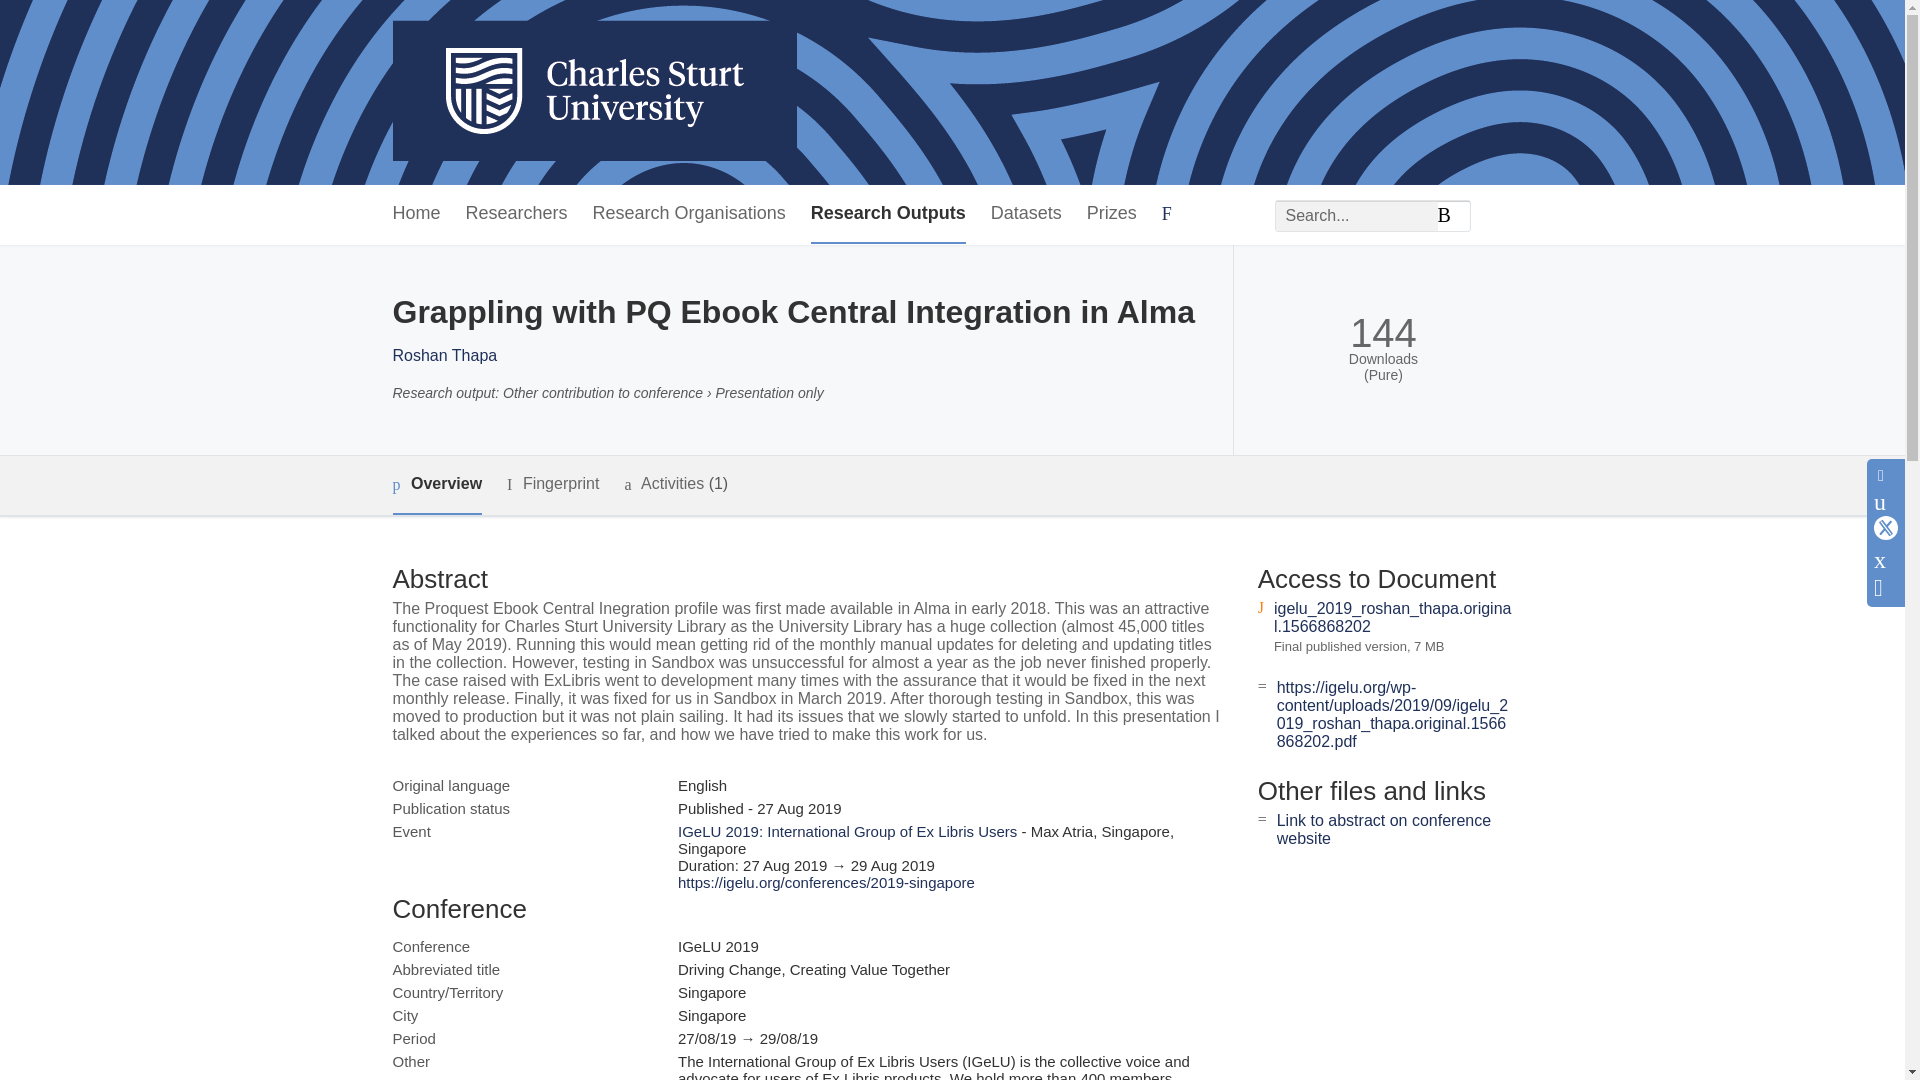 The image size is (1920, 1080). Describe the element at coordinates (689, 214) in the screenshot. I see `Research Organisations` at that location.